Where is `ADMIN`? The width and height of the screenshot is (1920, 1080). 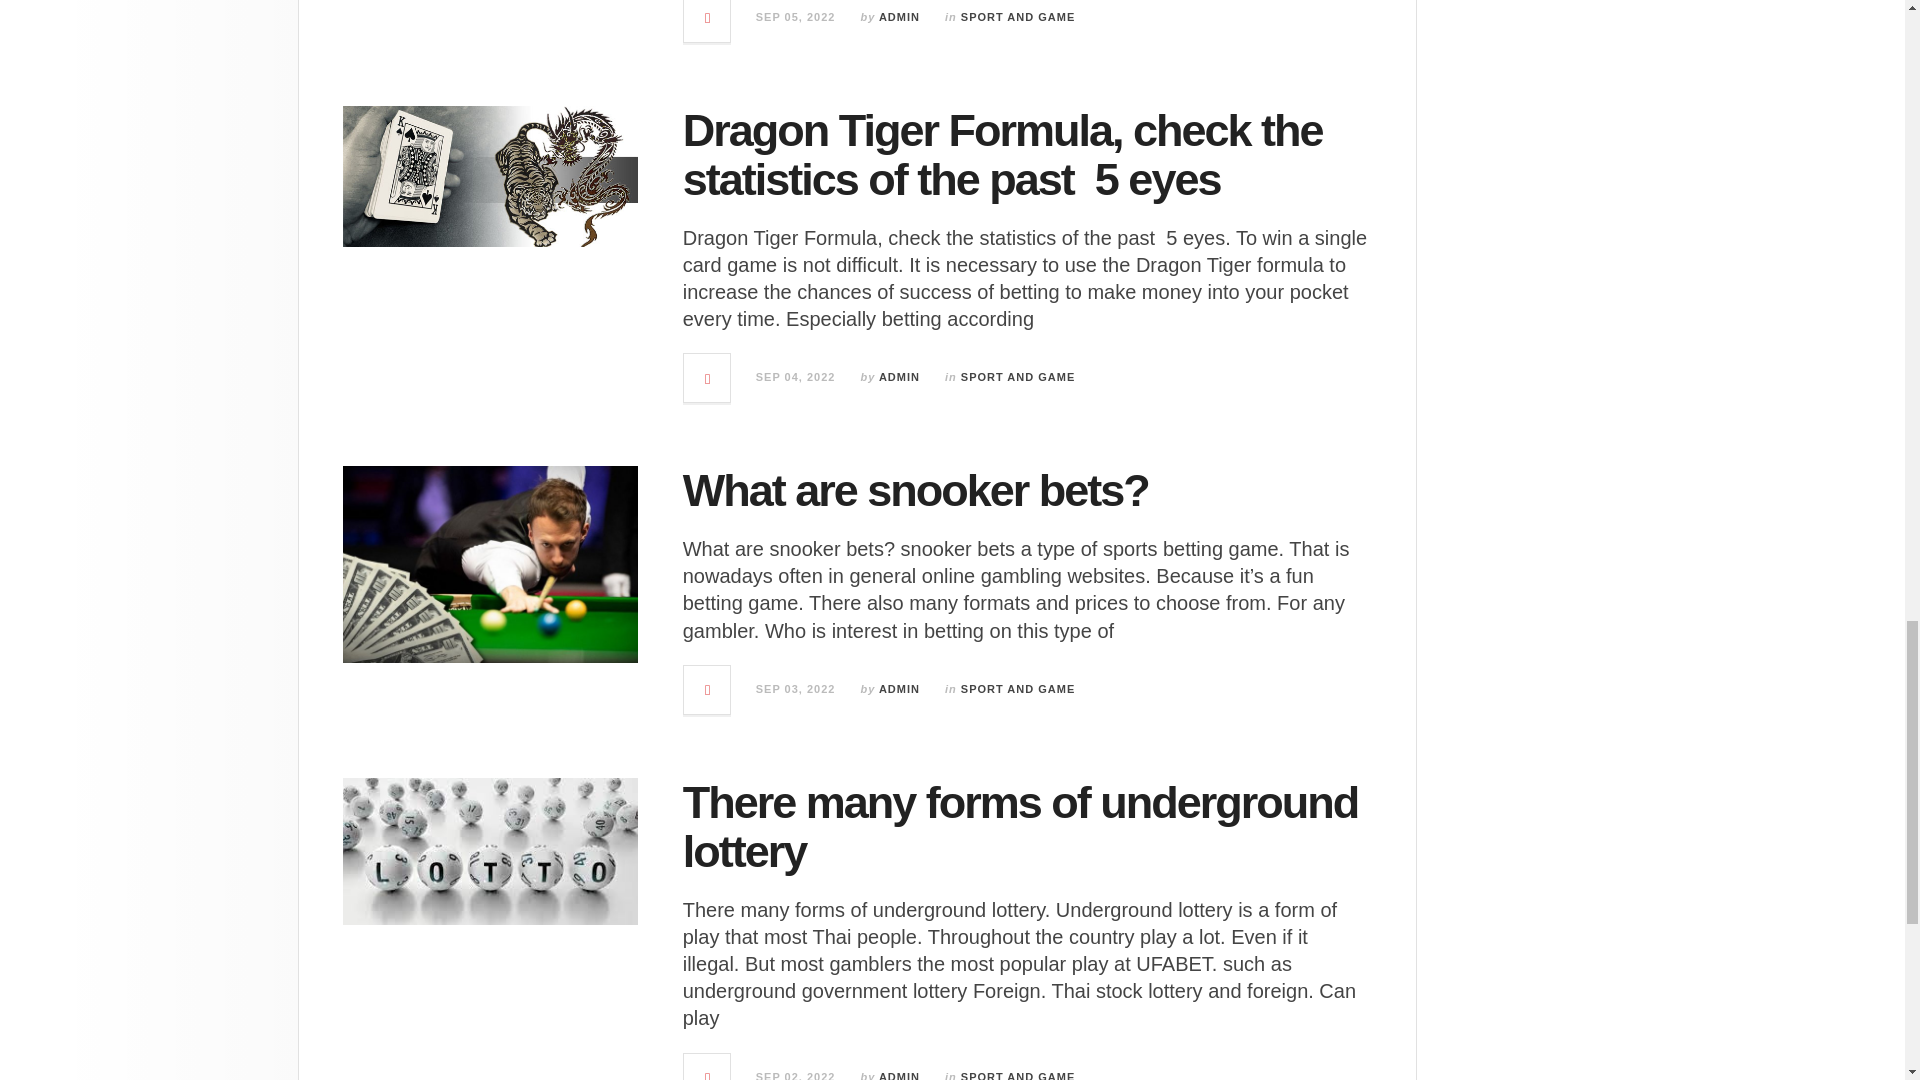
ADMIN is located at coordinates (899, 16).